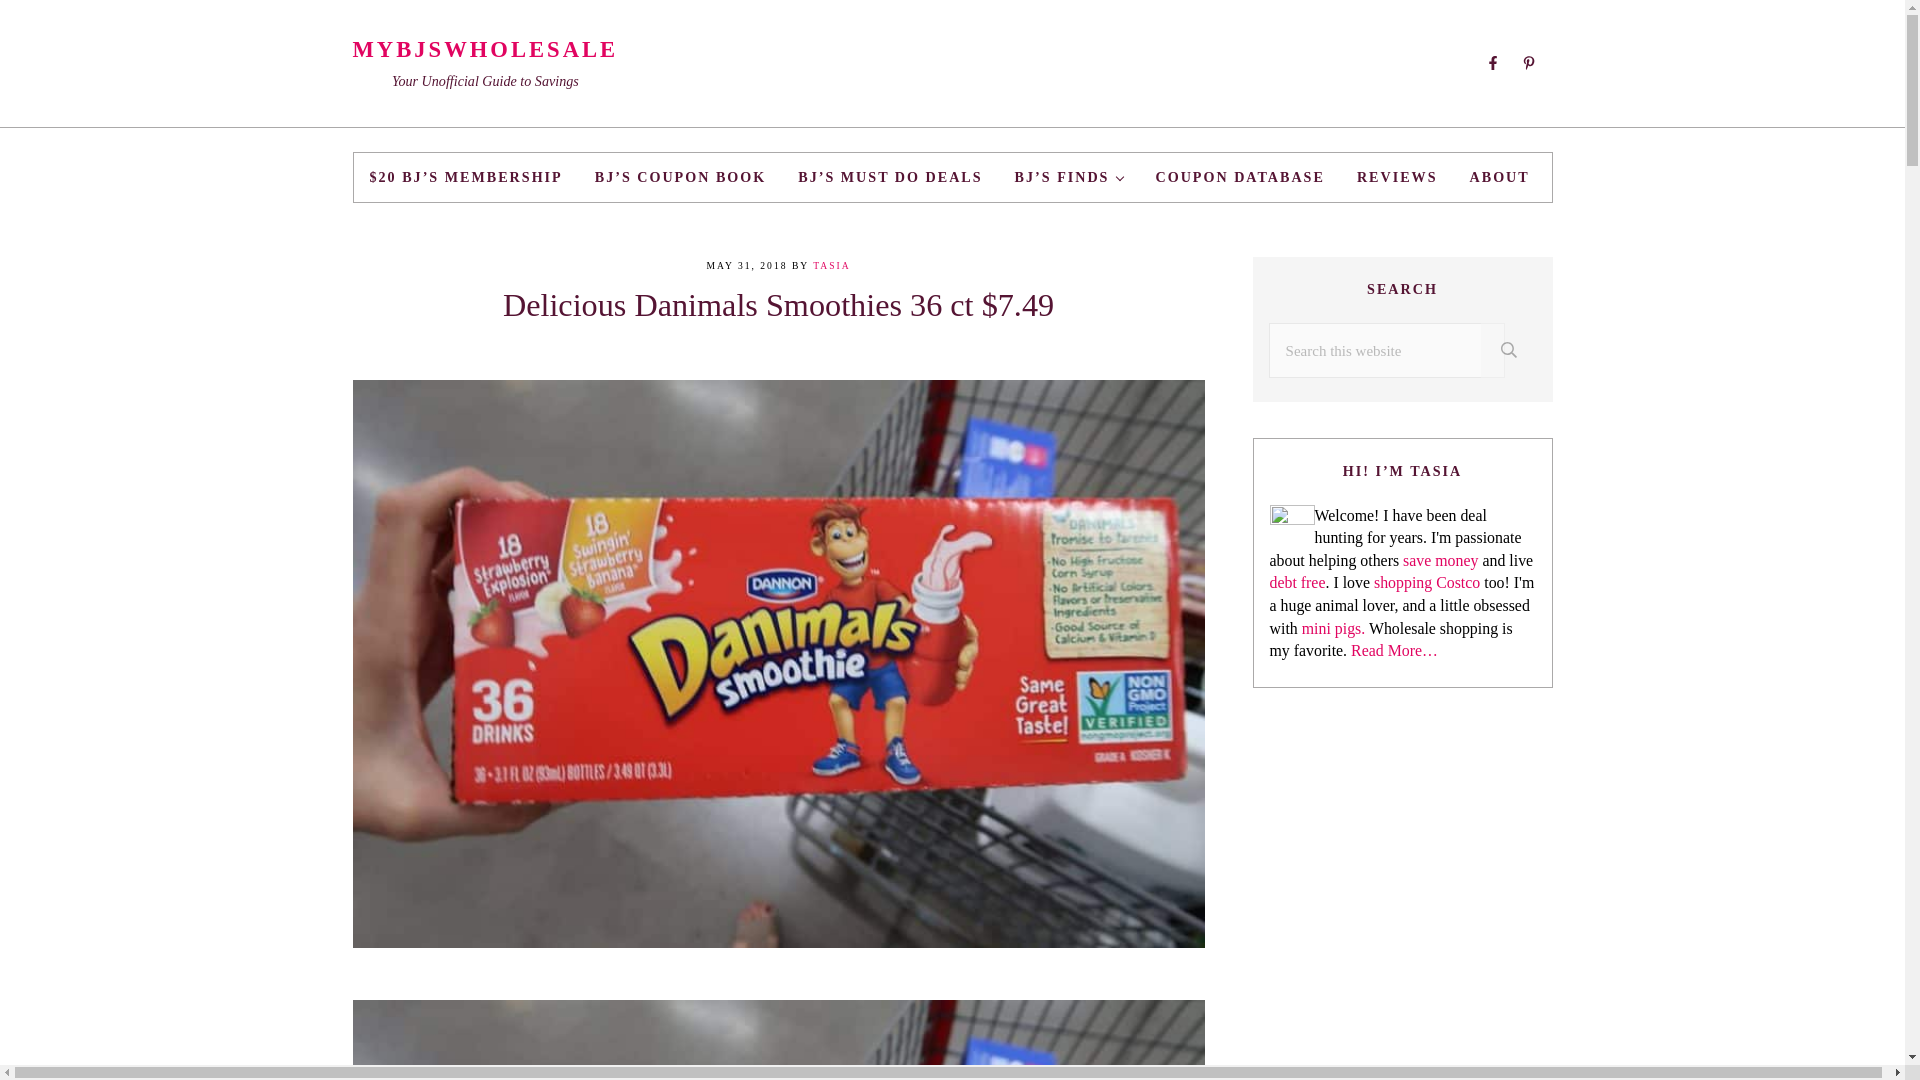 The width and height of the screenshot is (1920, 1080). I want to click on mybjswholesale-dannon-danimals-yogurt, so click(777, 1040).